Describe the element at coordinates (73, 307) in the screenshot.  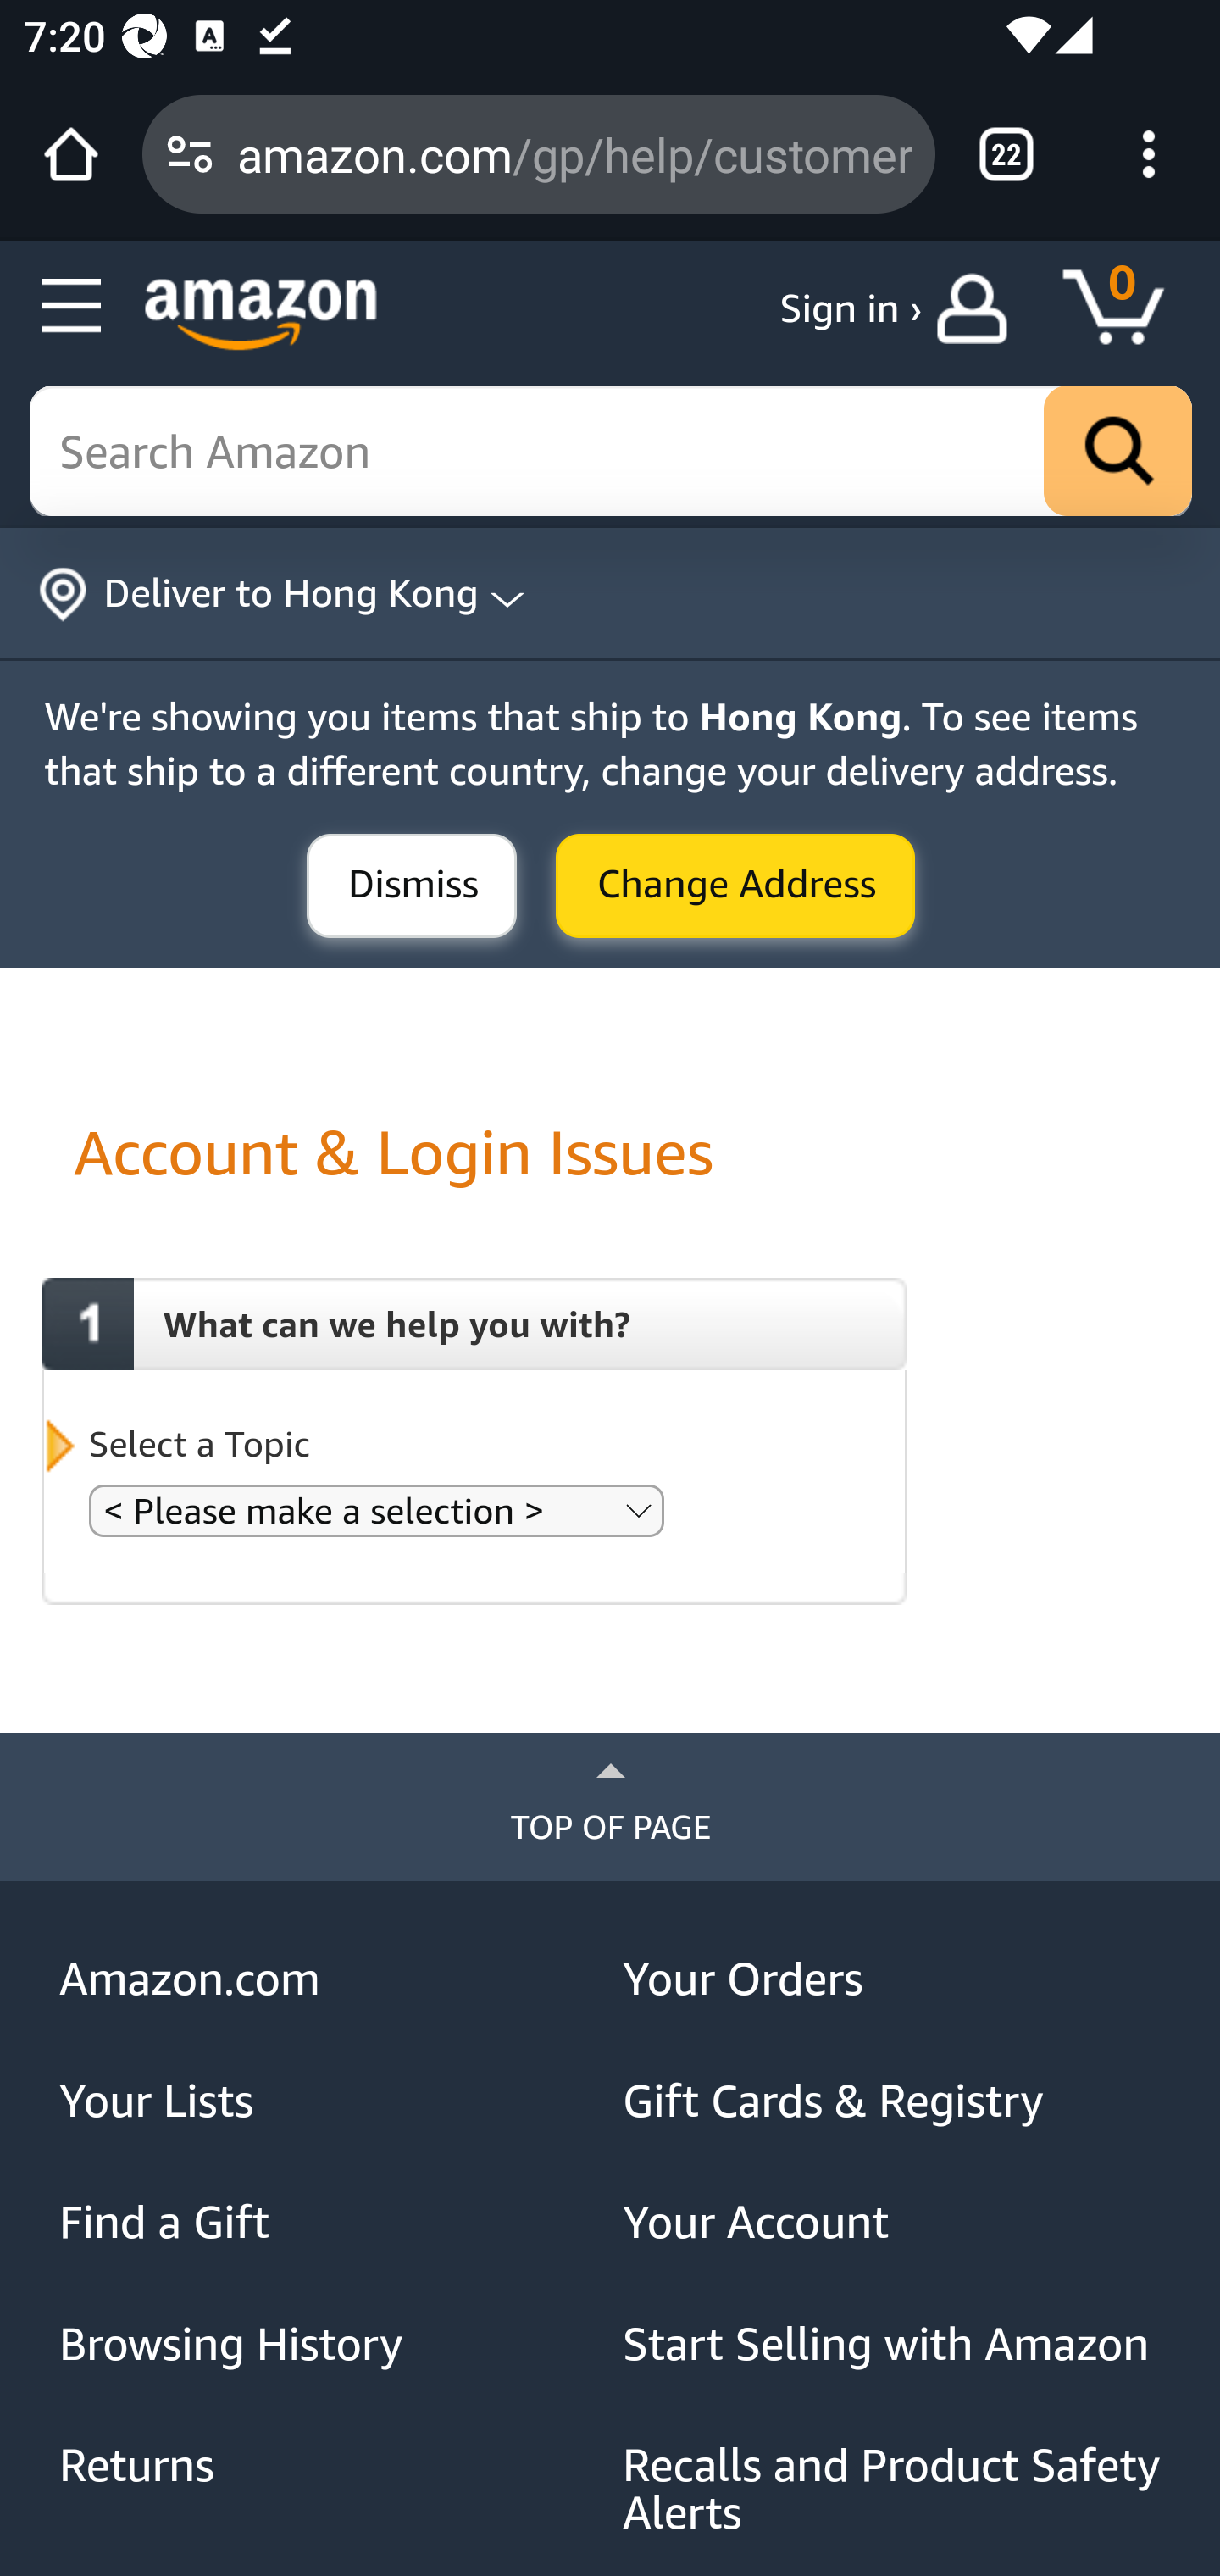
I see `Open Menu` at that location.